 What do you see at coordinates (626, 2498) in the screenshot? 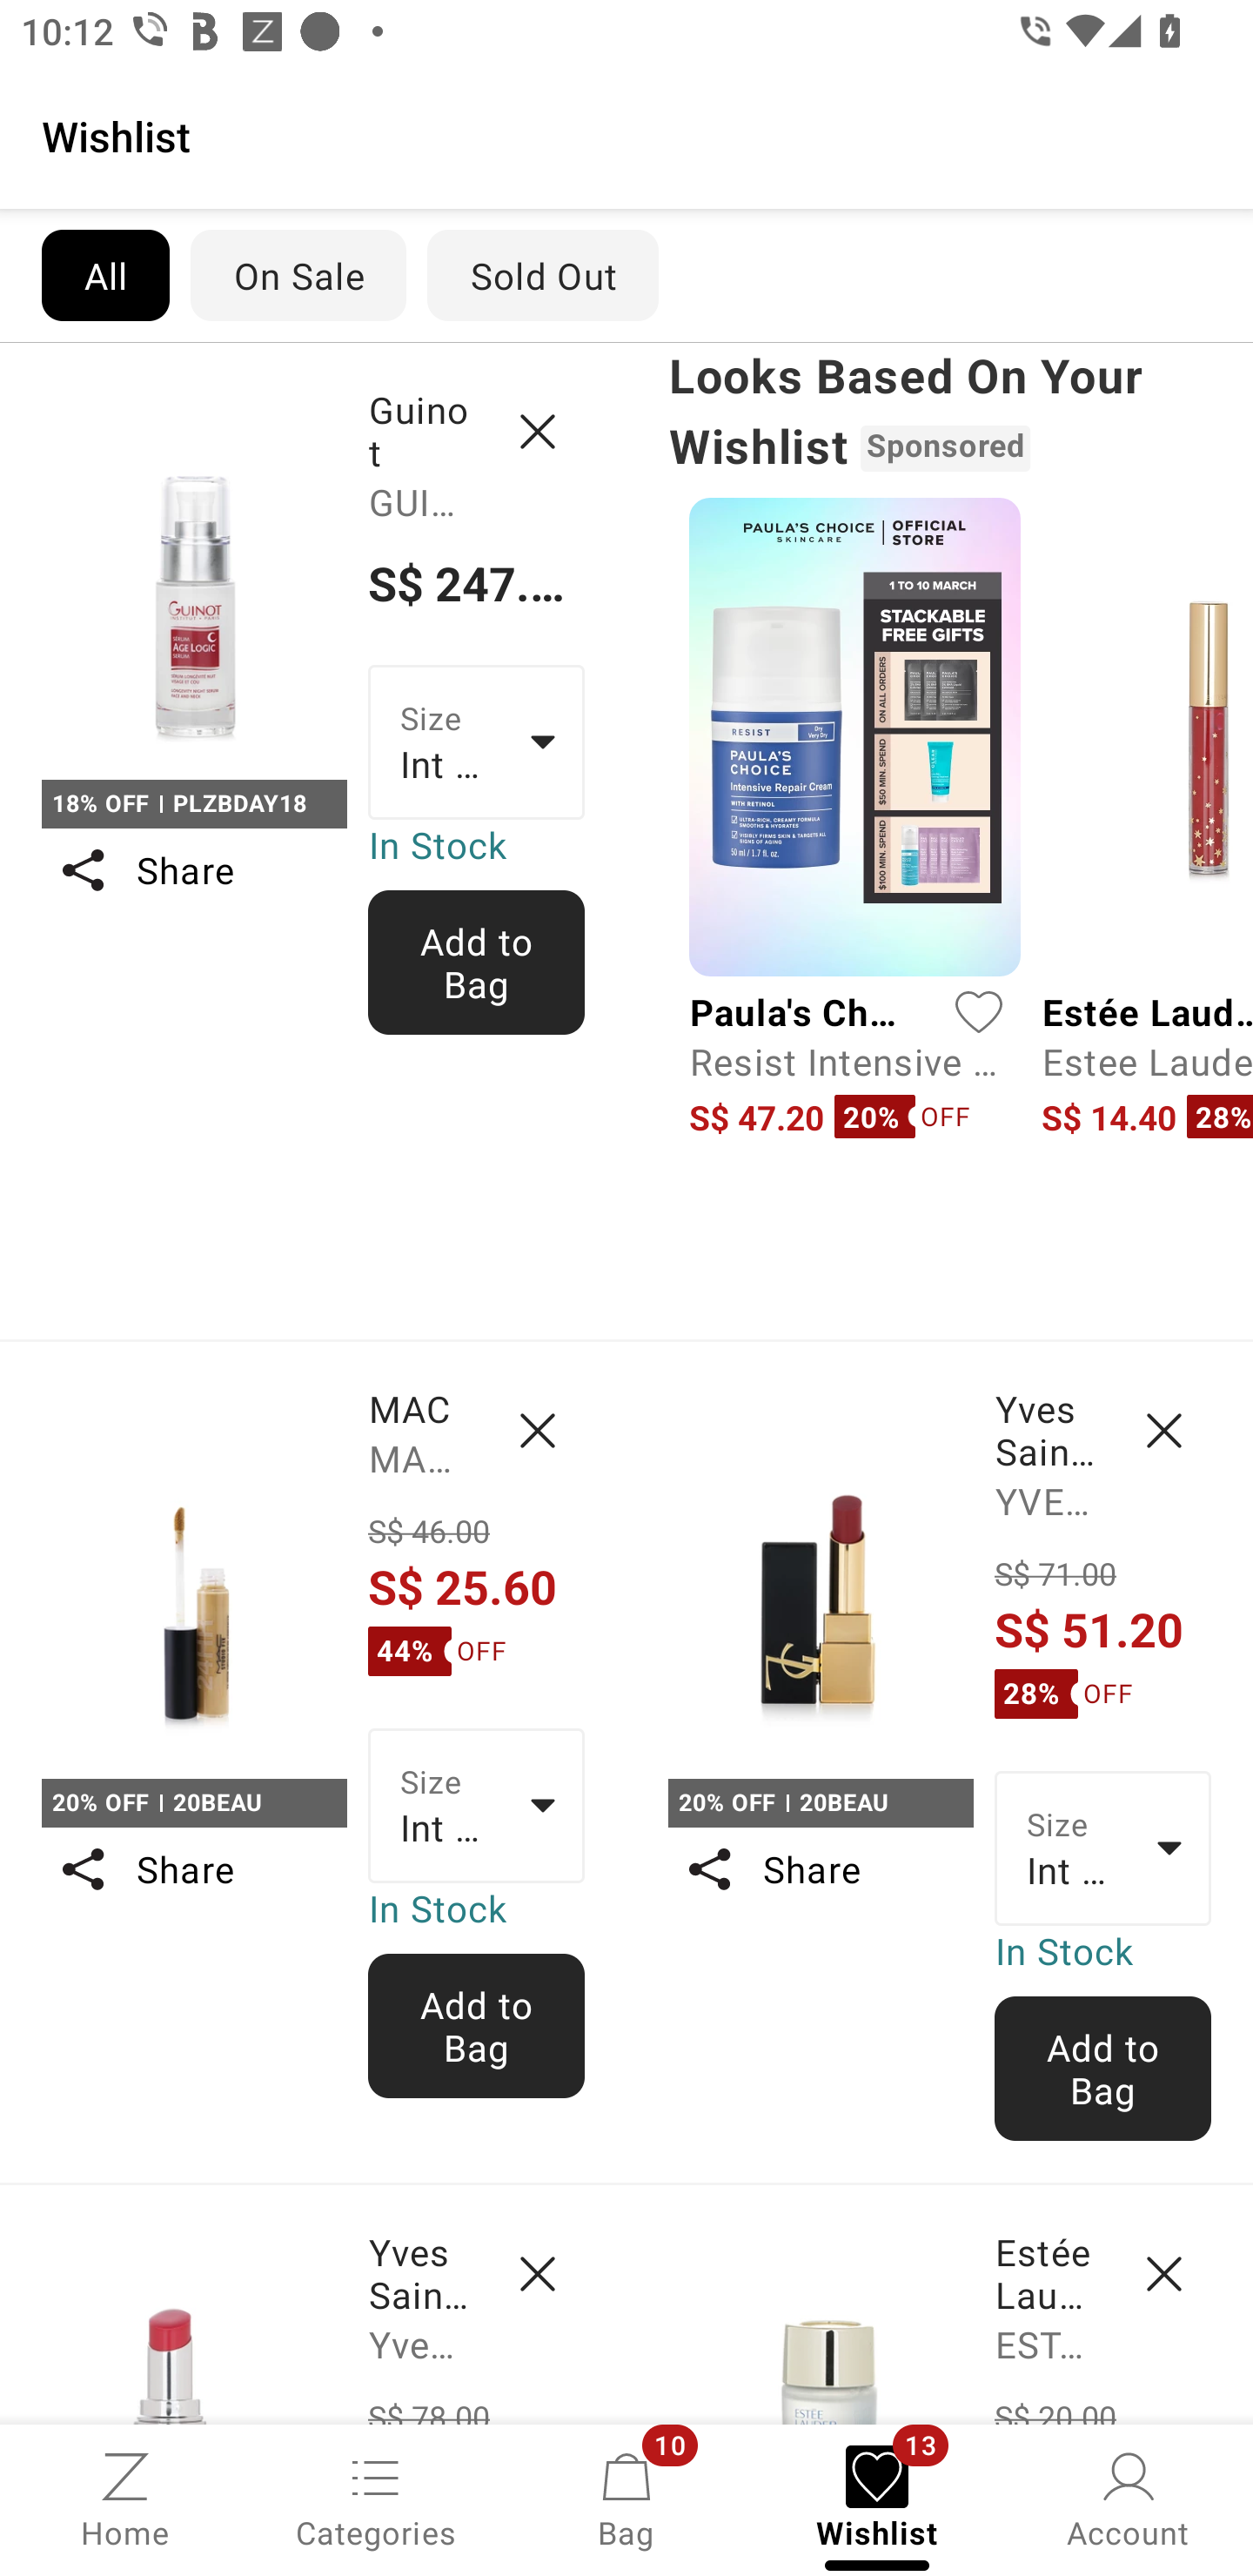
I see `Bag, 10 new notifications Bag` at bounding box center [626, 2498].